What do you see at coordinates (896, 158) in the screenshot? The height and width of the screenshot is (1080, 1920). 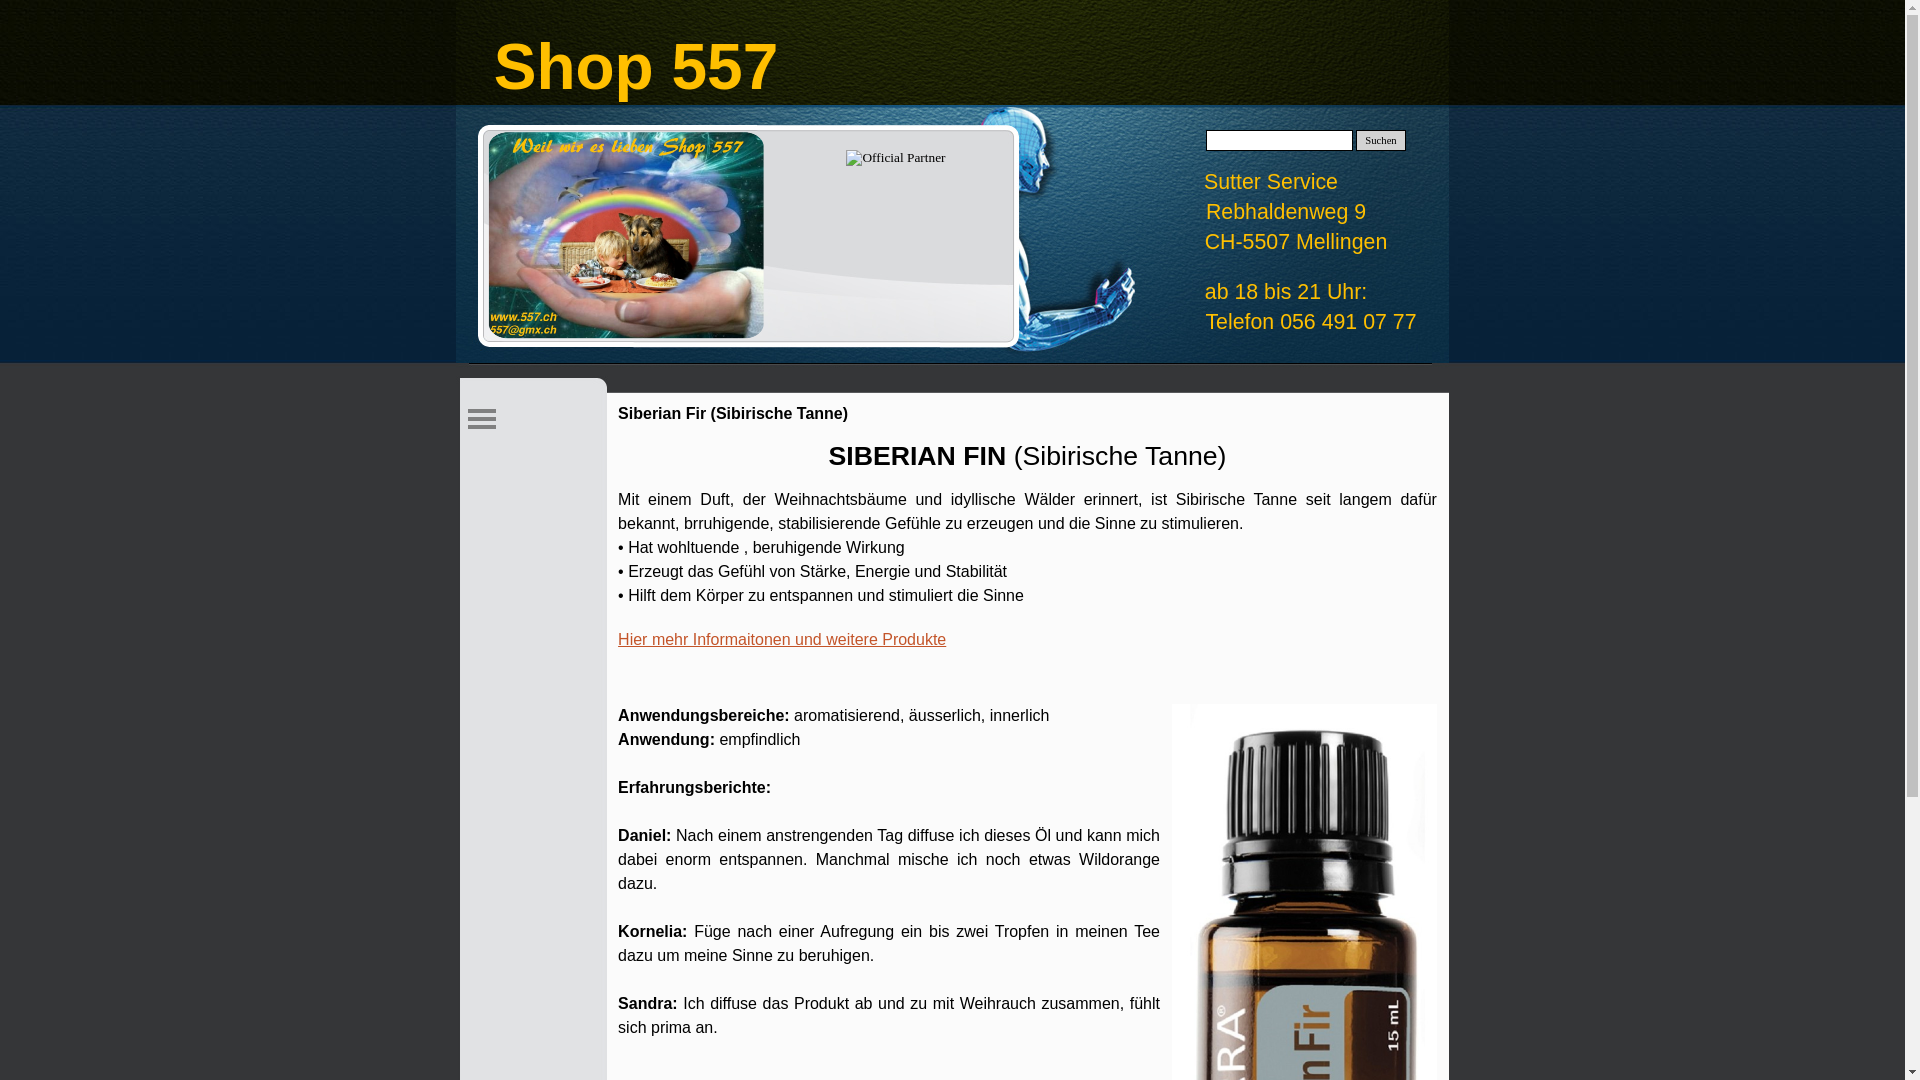 I see `Official Partner` at bounding box center [896, 158].